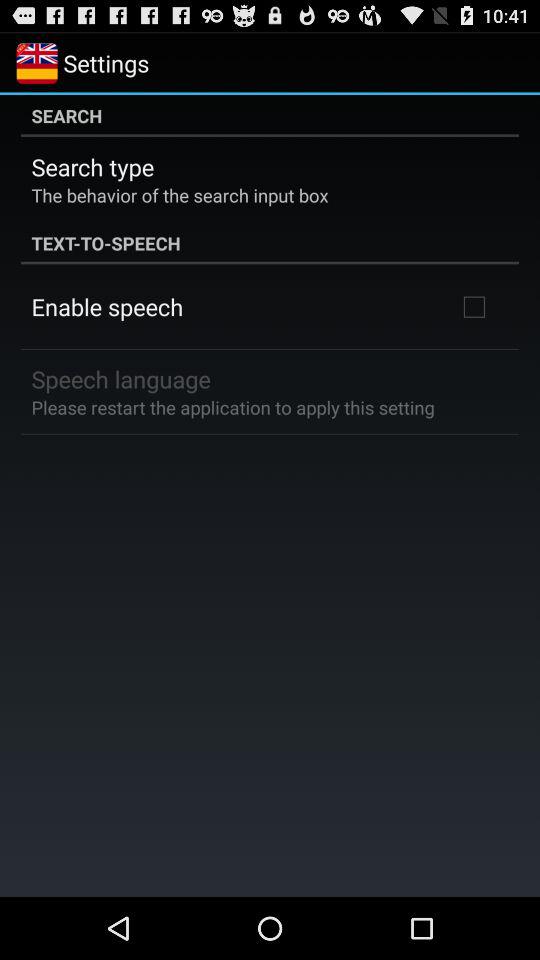  Describe the element at coordinates (92, 166) in the screenshot. I see `flip to search type` at that location.